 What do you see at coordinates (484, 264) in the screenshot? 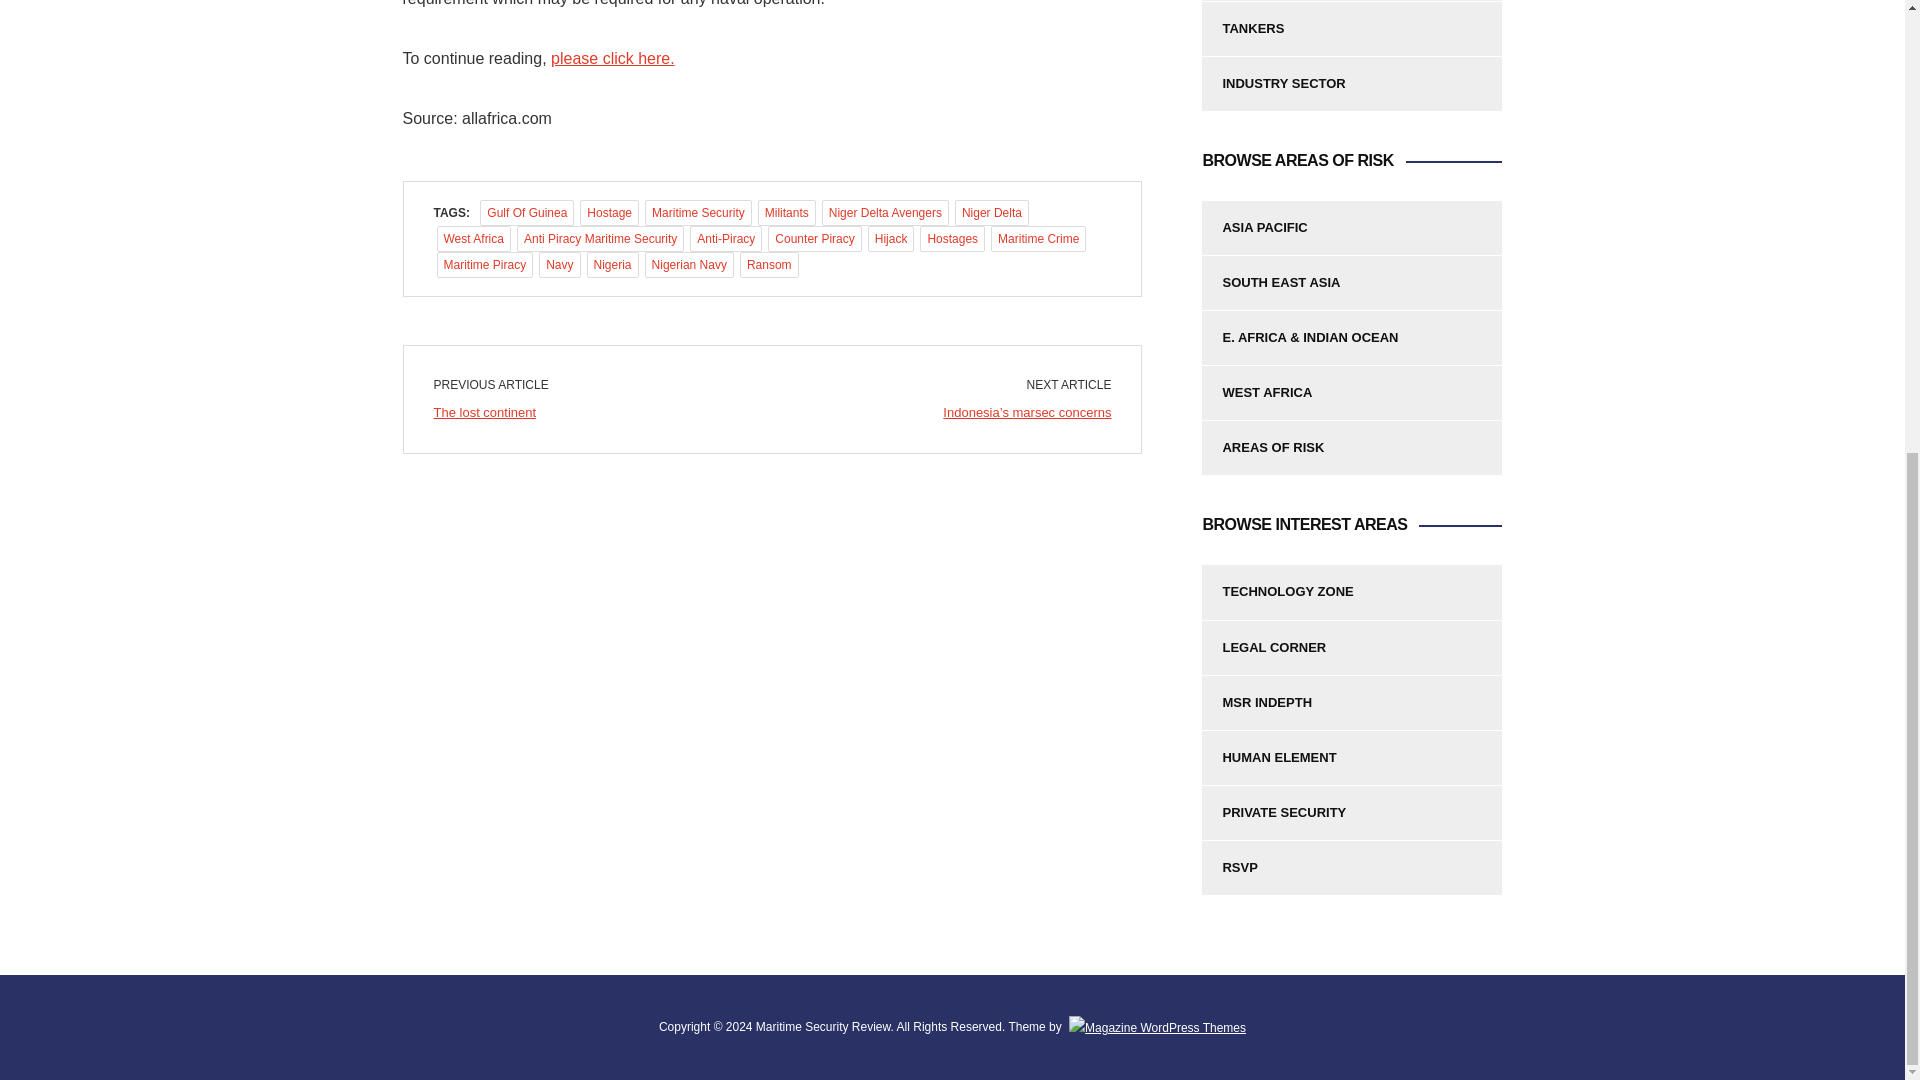
I see `Maritime Piracy` at bounding box center [484, 264].